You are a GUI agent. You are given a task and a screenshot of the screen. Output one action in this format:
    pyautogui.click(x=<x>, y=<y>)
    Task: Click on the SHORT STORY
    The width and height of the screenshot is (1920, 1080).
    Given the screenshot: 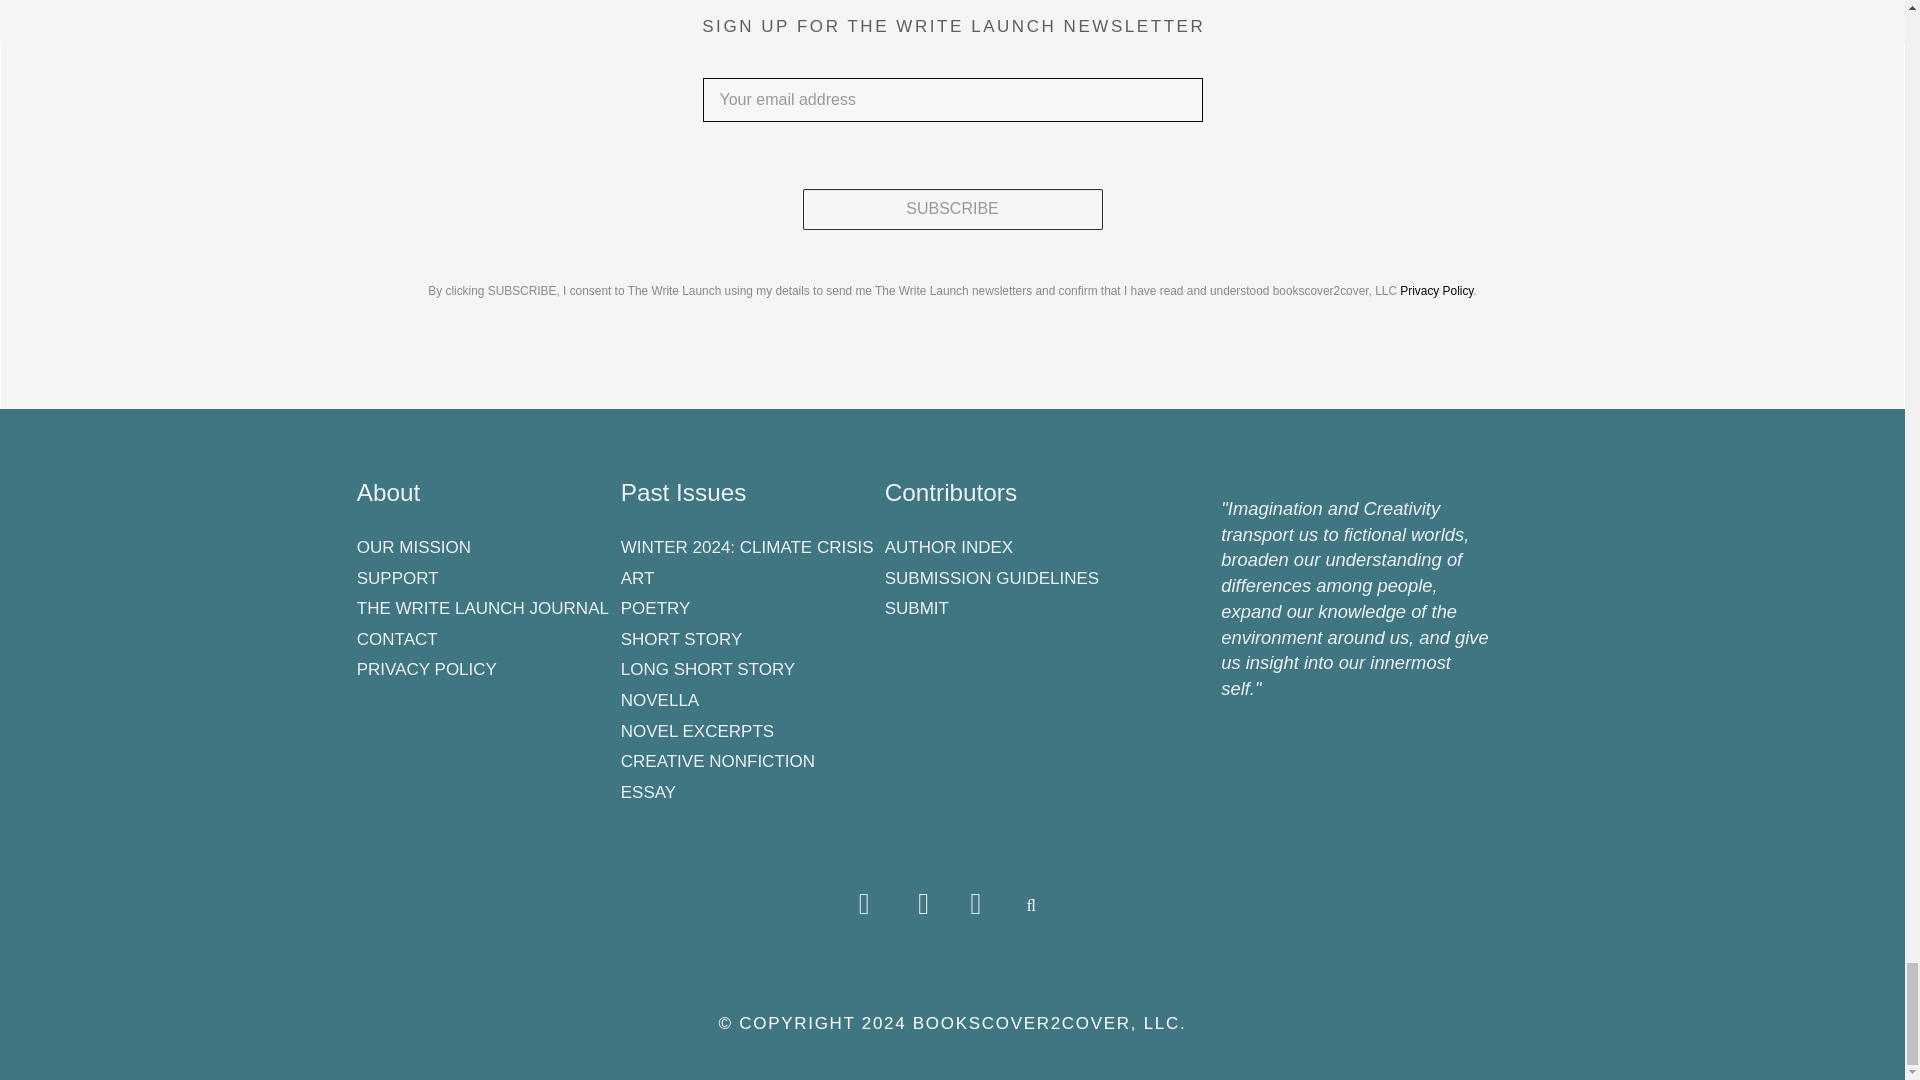 What is the action you would take?
    pyautogui.click(x=748, y=635)
    